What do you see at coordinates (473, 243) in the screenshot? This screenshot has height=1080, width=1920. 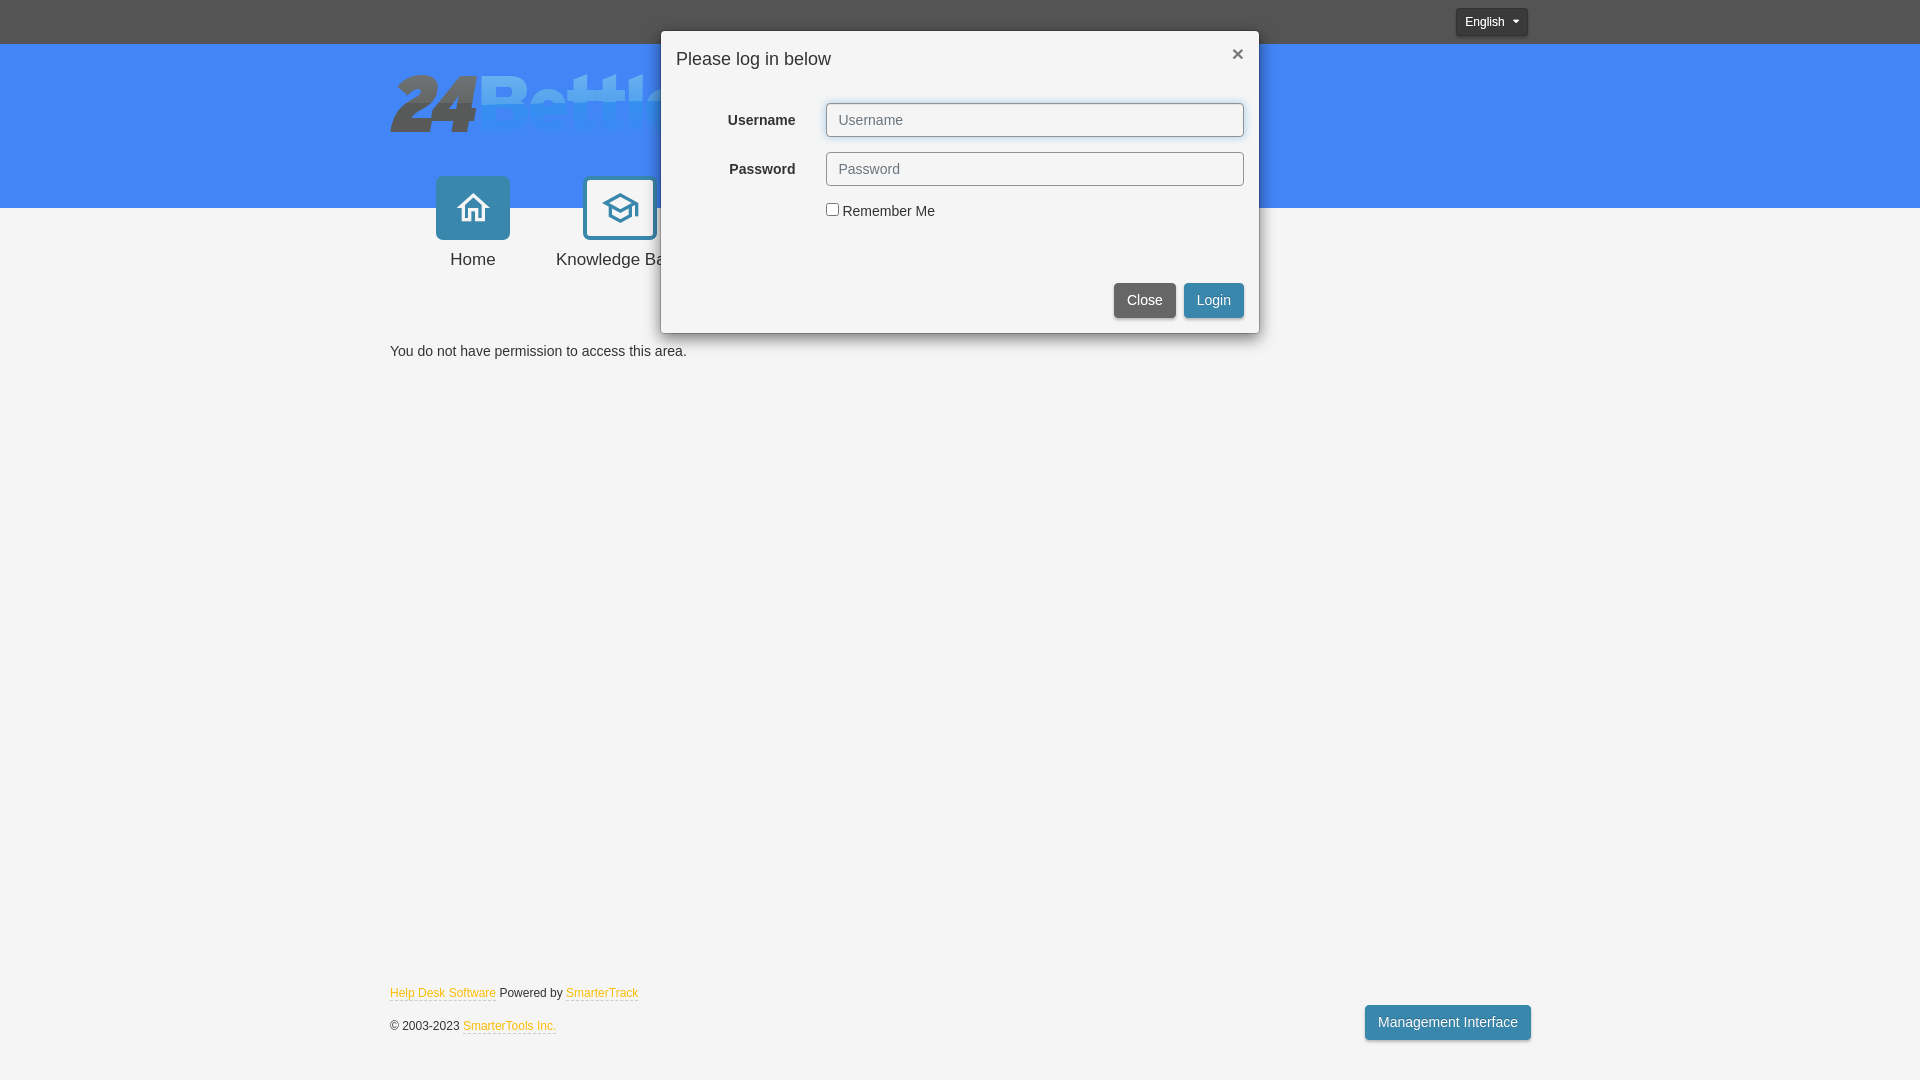 I see `Home` at bounding box center [473, 243].